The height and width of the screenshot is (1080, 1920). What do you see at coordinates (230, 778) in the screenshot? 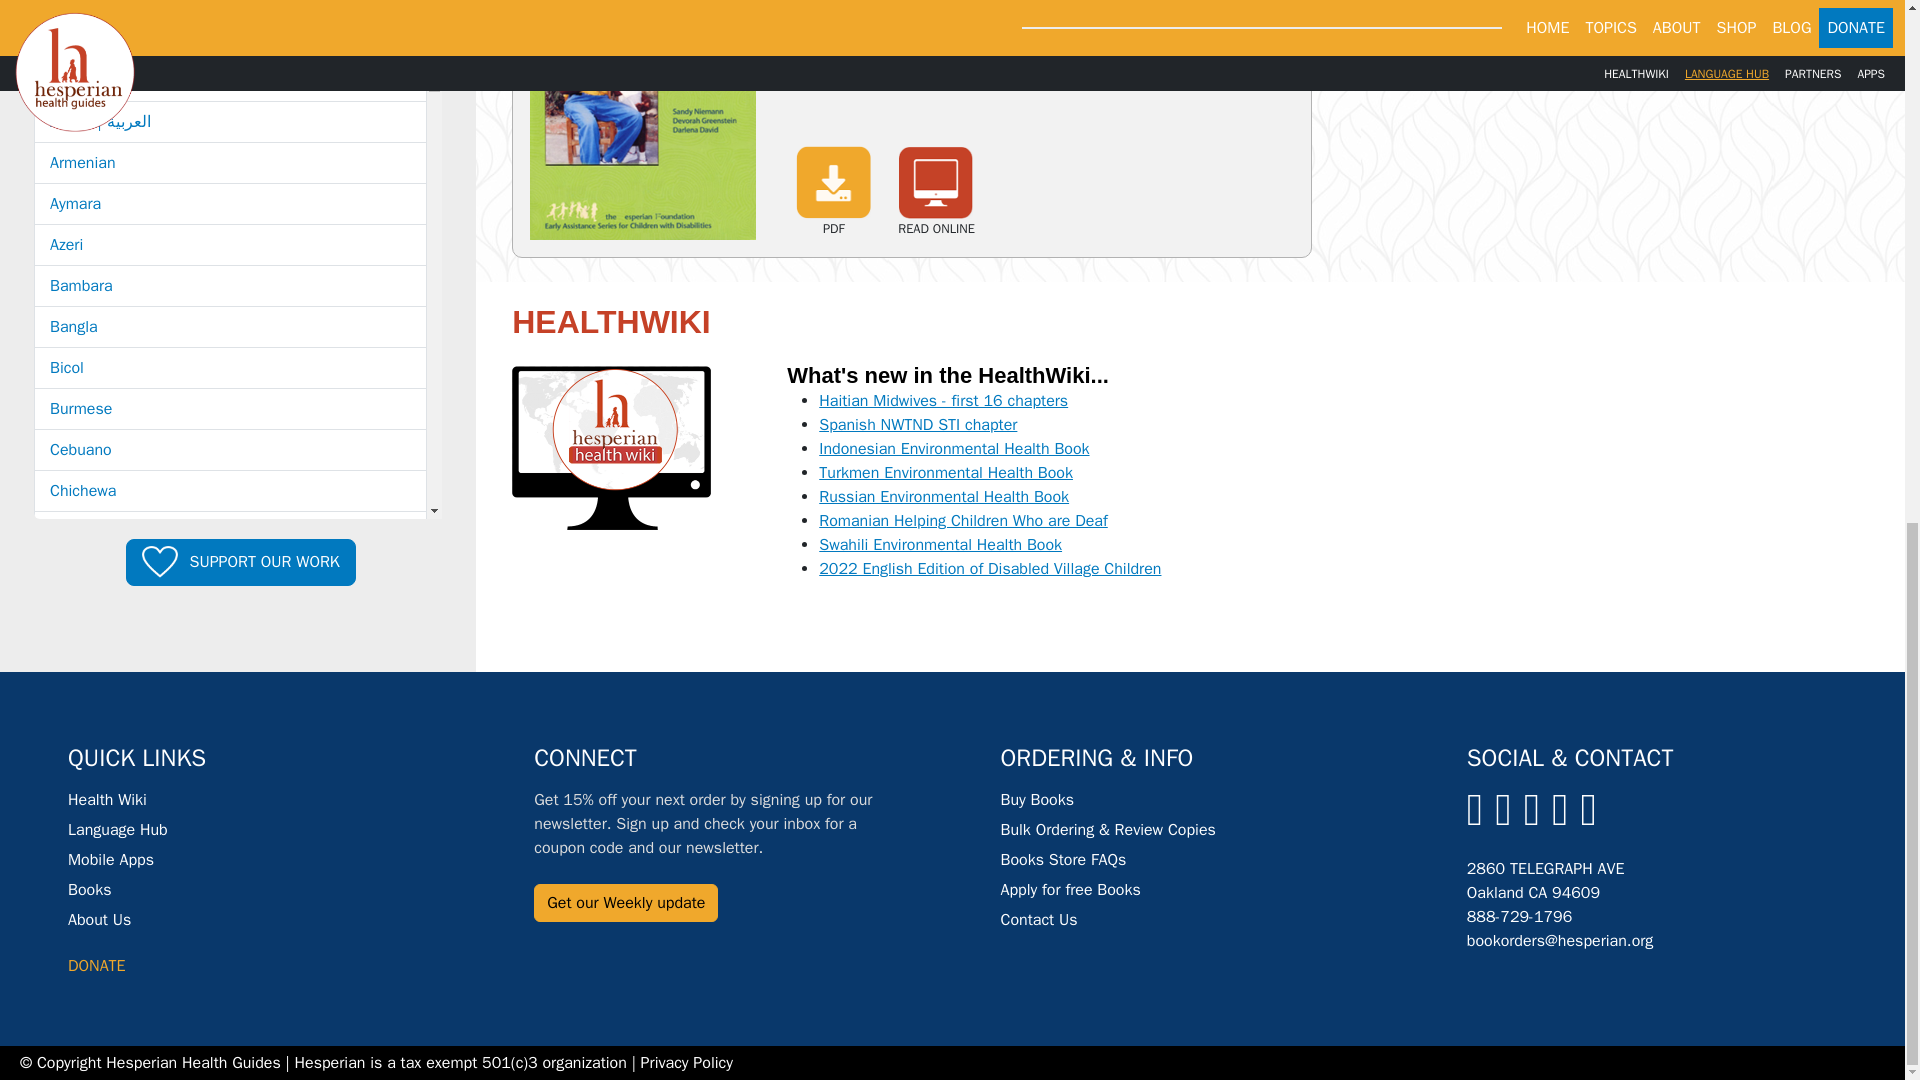
I see `Farsi` at bounding box center [230, 778].